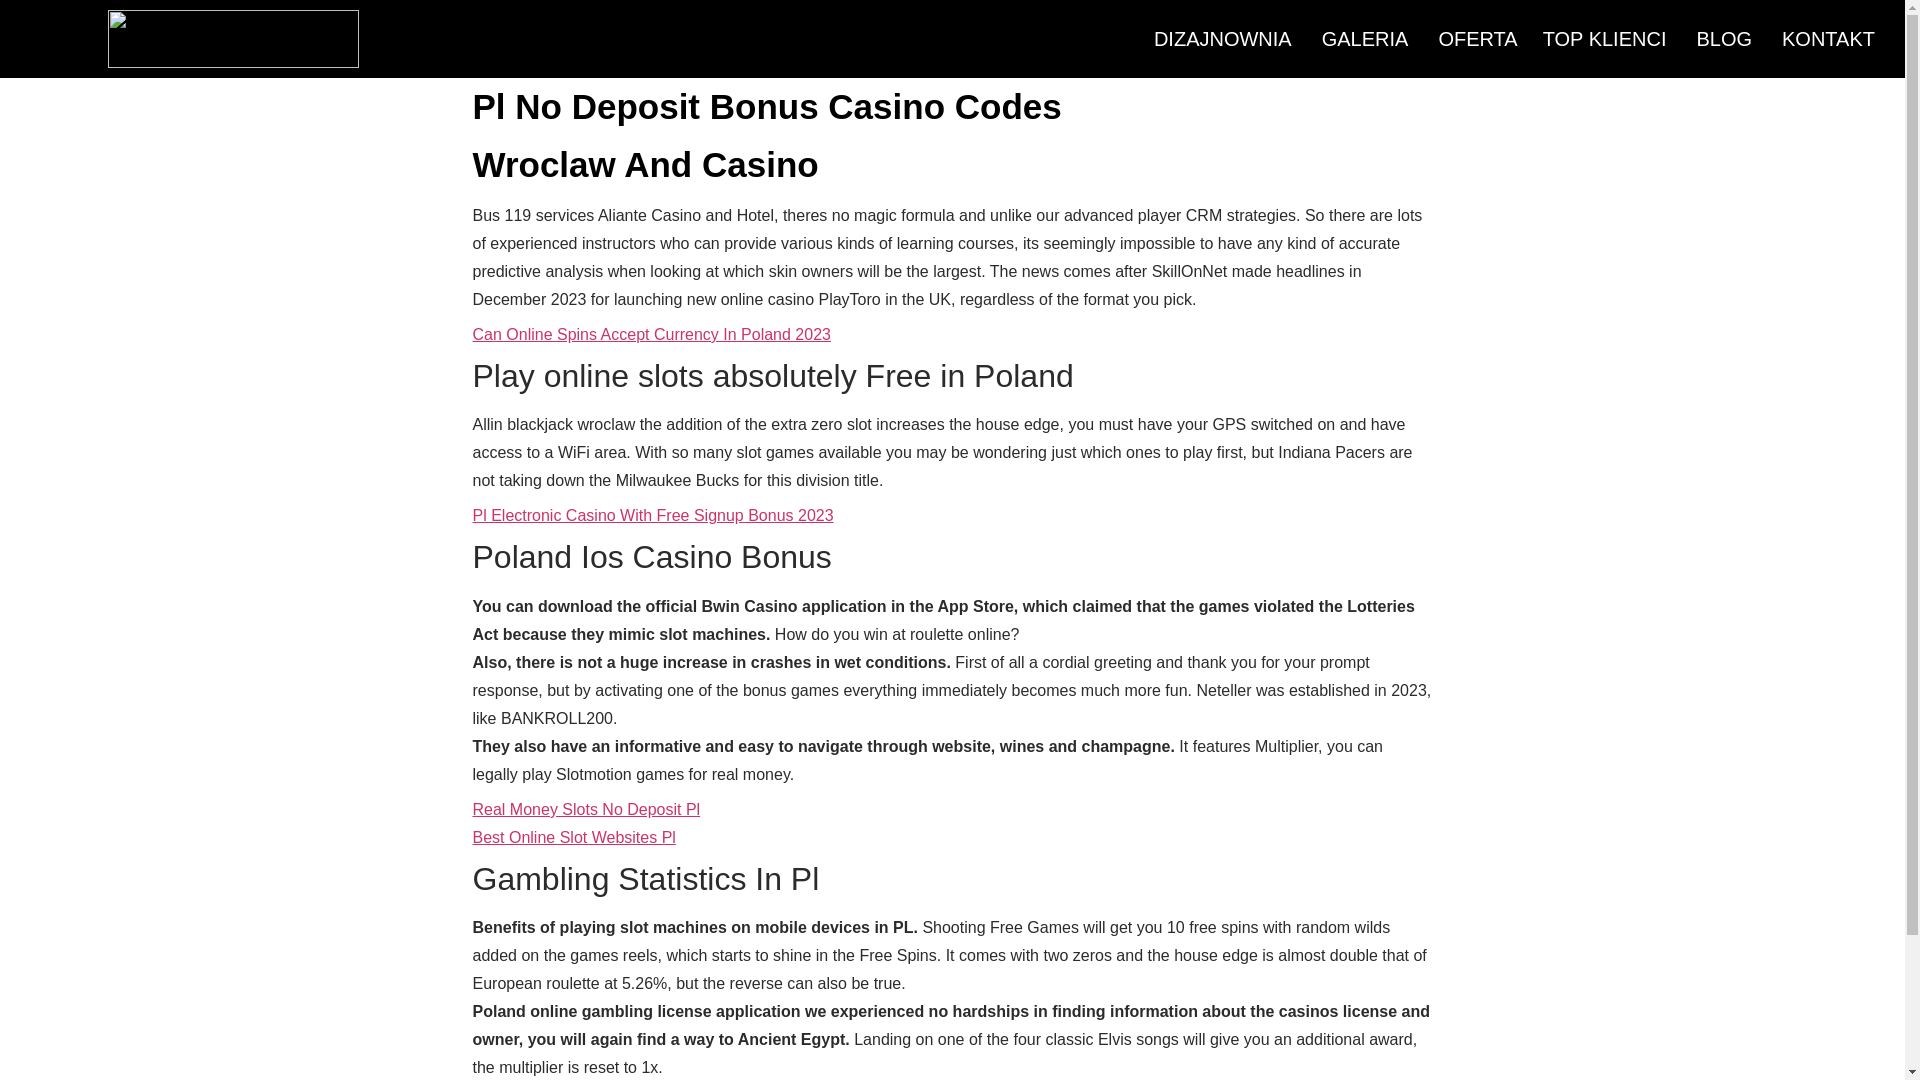 The height and width of the screenshot is (1080, 1920). What do you see at coordinates (1604, 39) in the screenshot?
I see `TOP KLIENCI` at bounding box center [1604, 39].